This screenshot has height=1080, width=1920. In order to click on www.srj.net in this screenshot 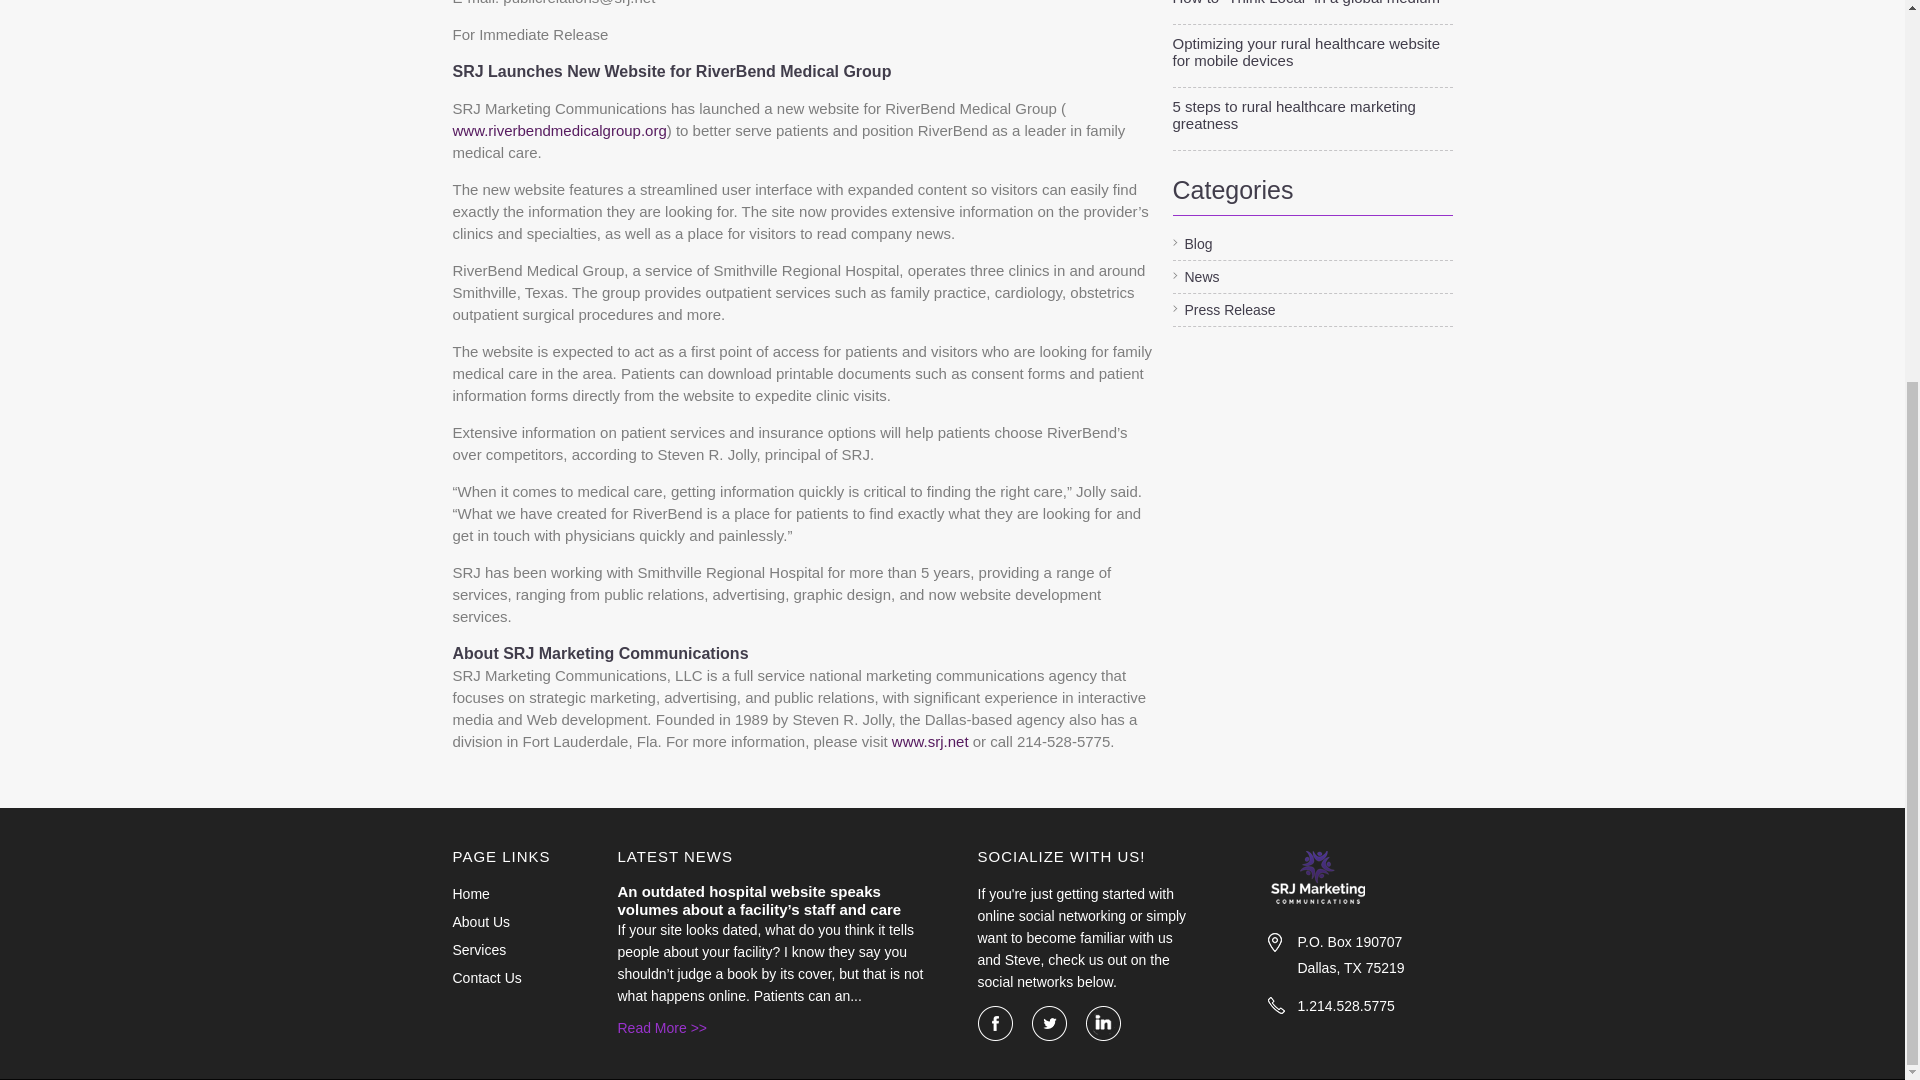, I will do `click(930, 742)`.